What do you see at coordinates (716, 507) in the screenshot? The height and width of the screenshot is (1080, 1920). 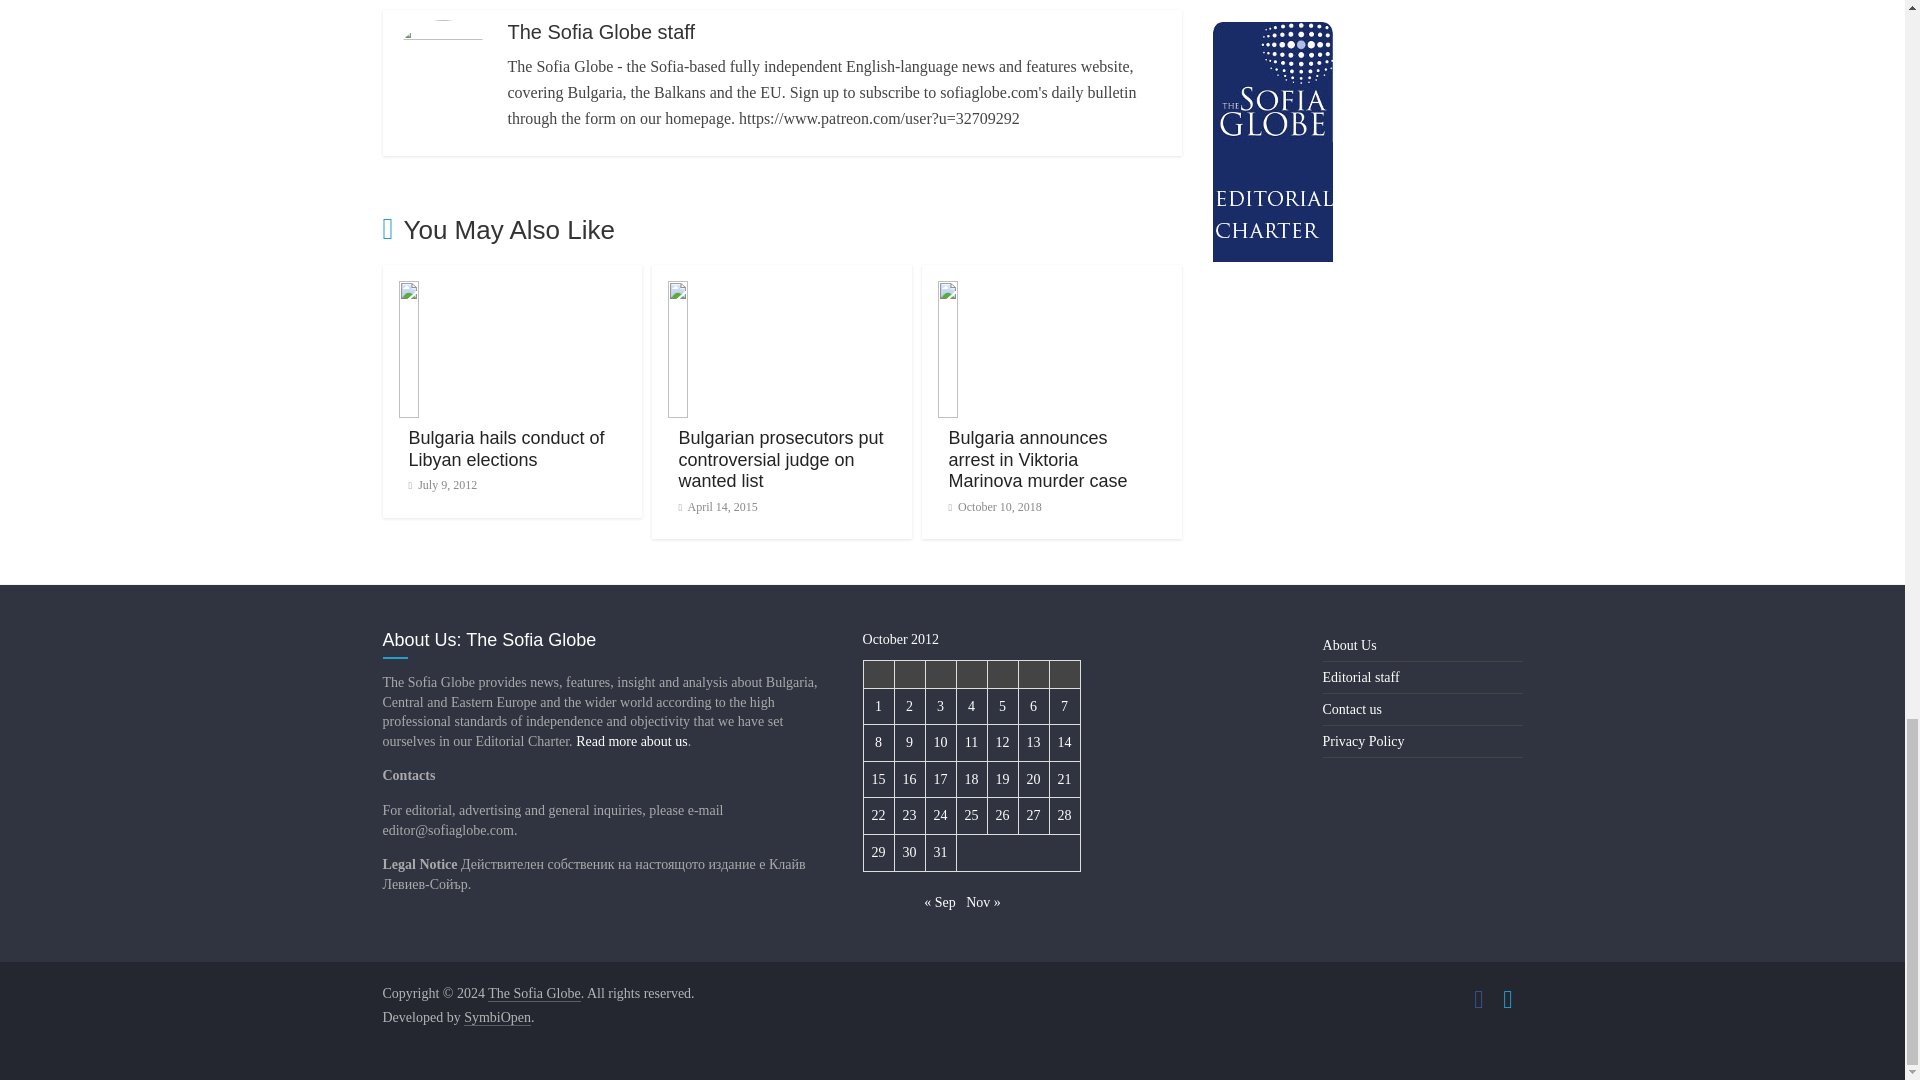 I see `3:27 PM` at bounding box center [716, 507].